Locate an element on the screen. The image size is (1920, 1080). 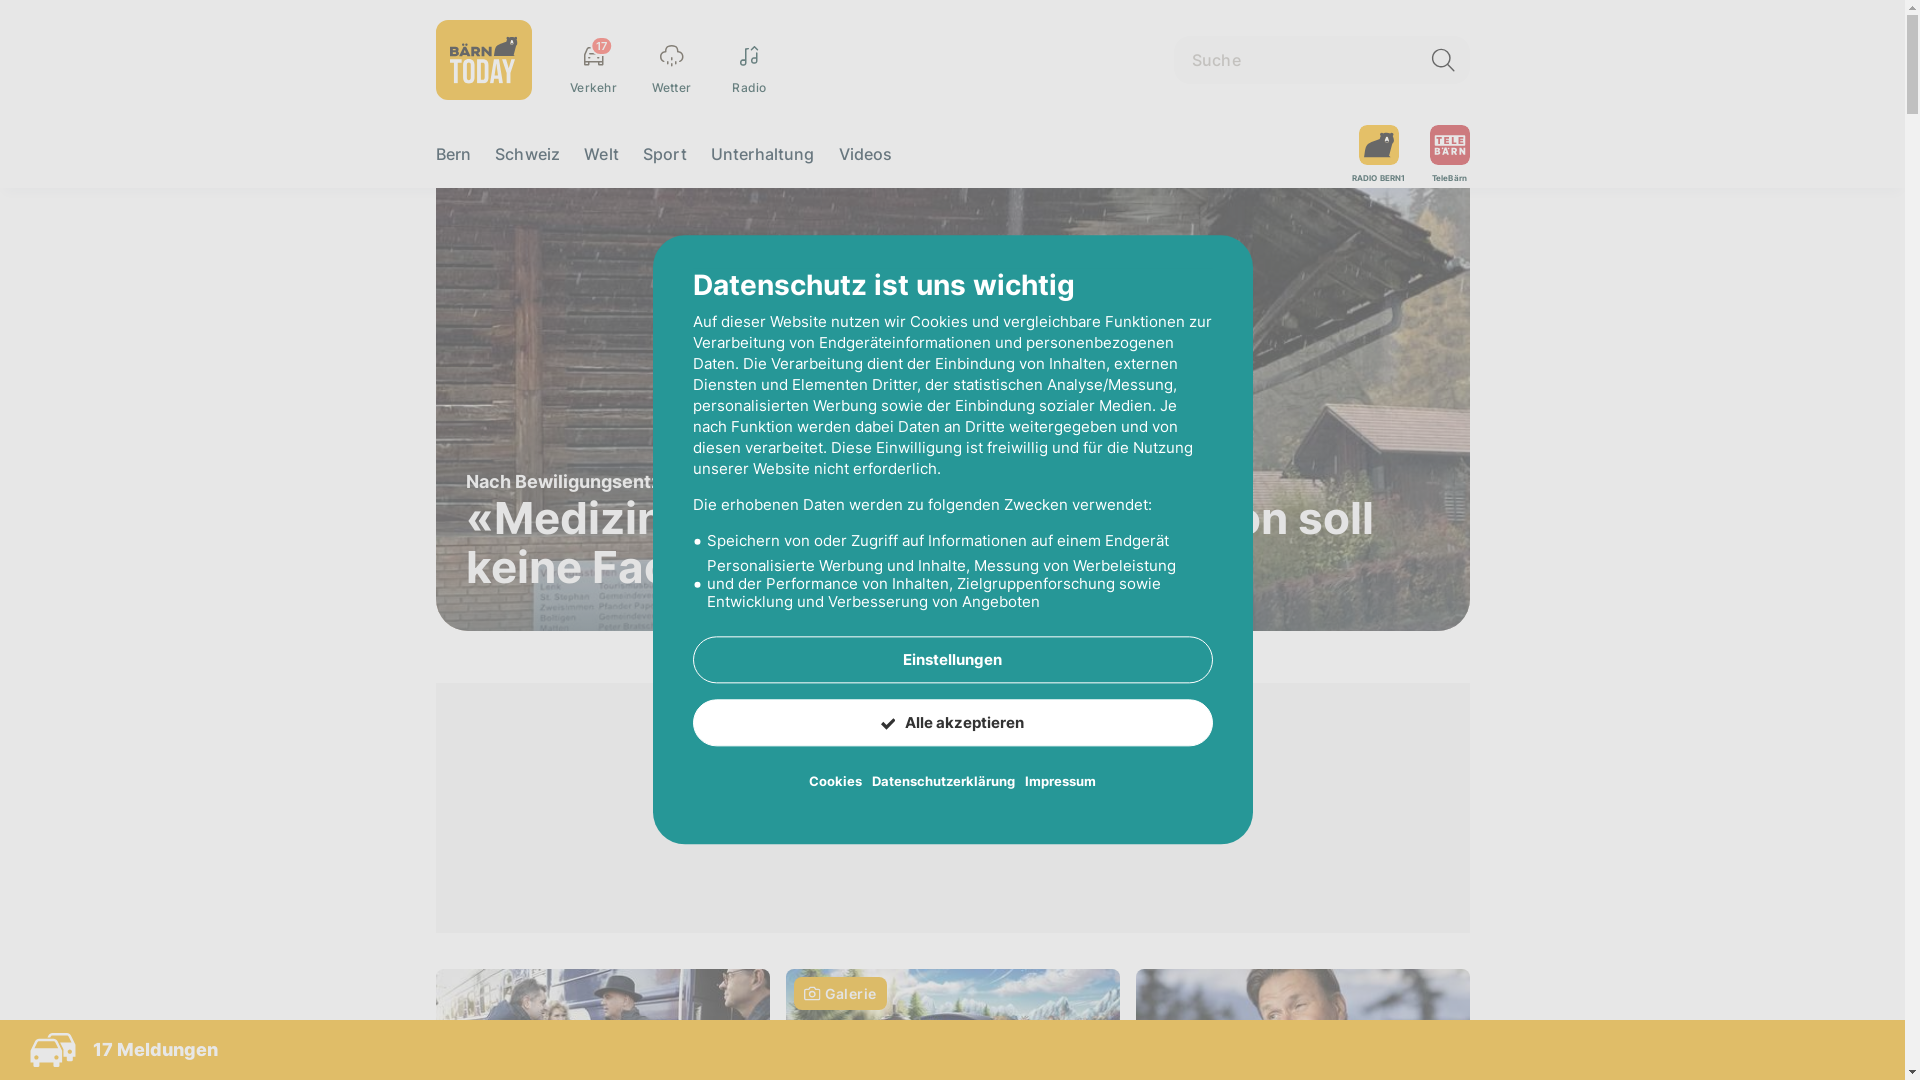
Bern is located at coordinates (454, 154).